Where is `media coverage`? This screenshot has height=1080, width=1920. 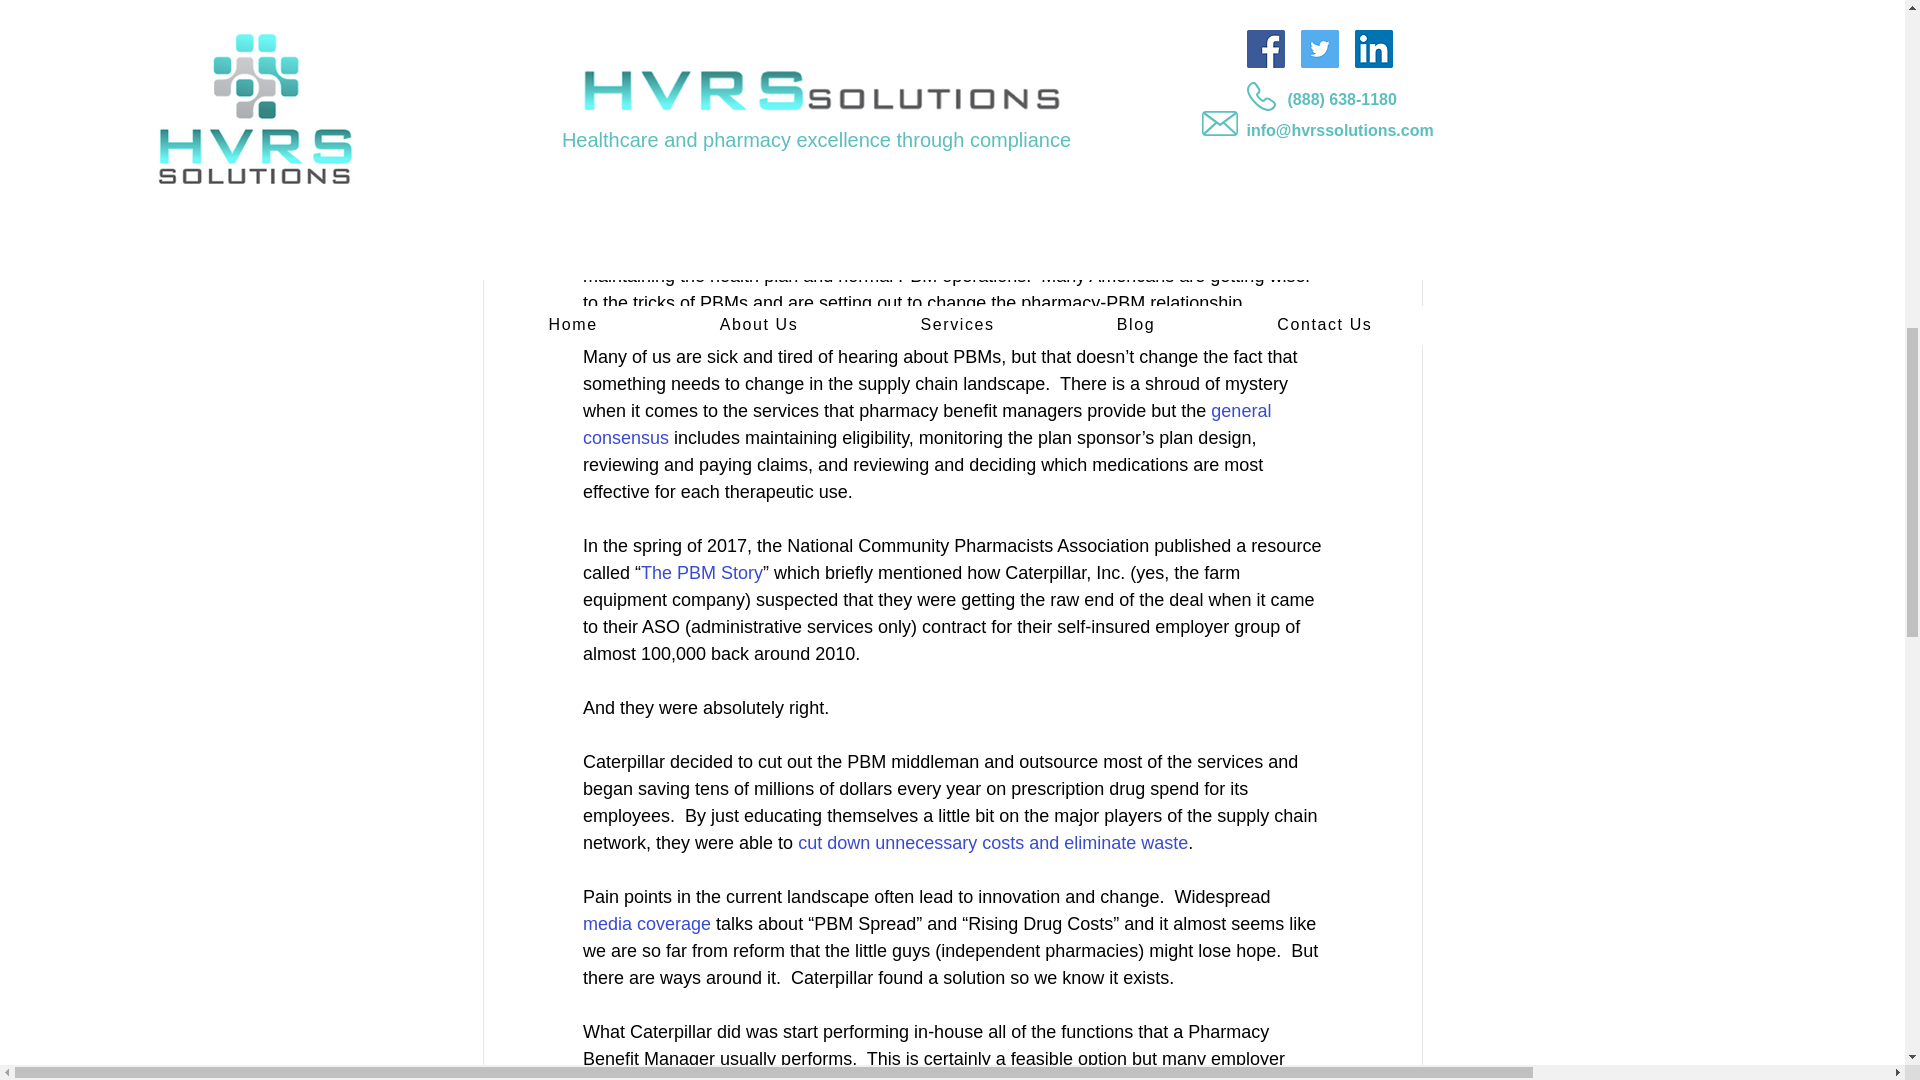 media coverage is located at coordinates (646, 924).